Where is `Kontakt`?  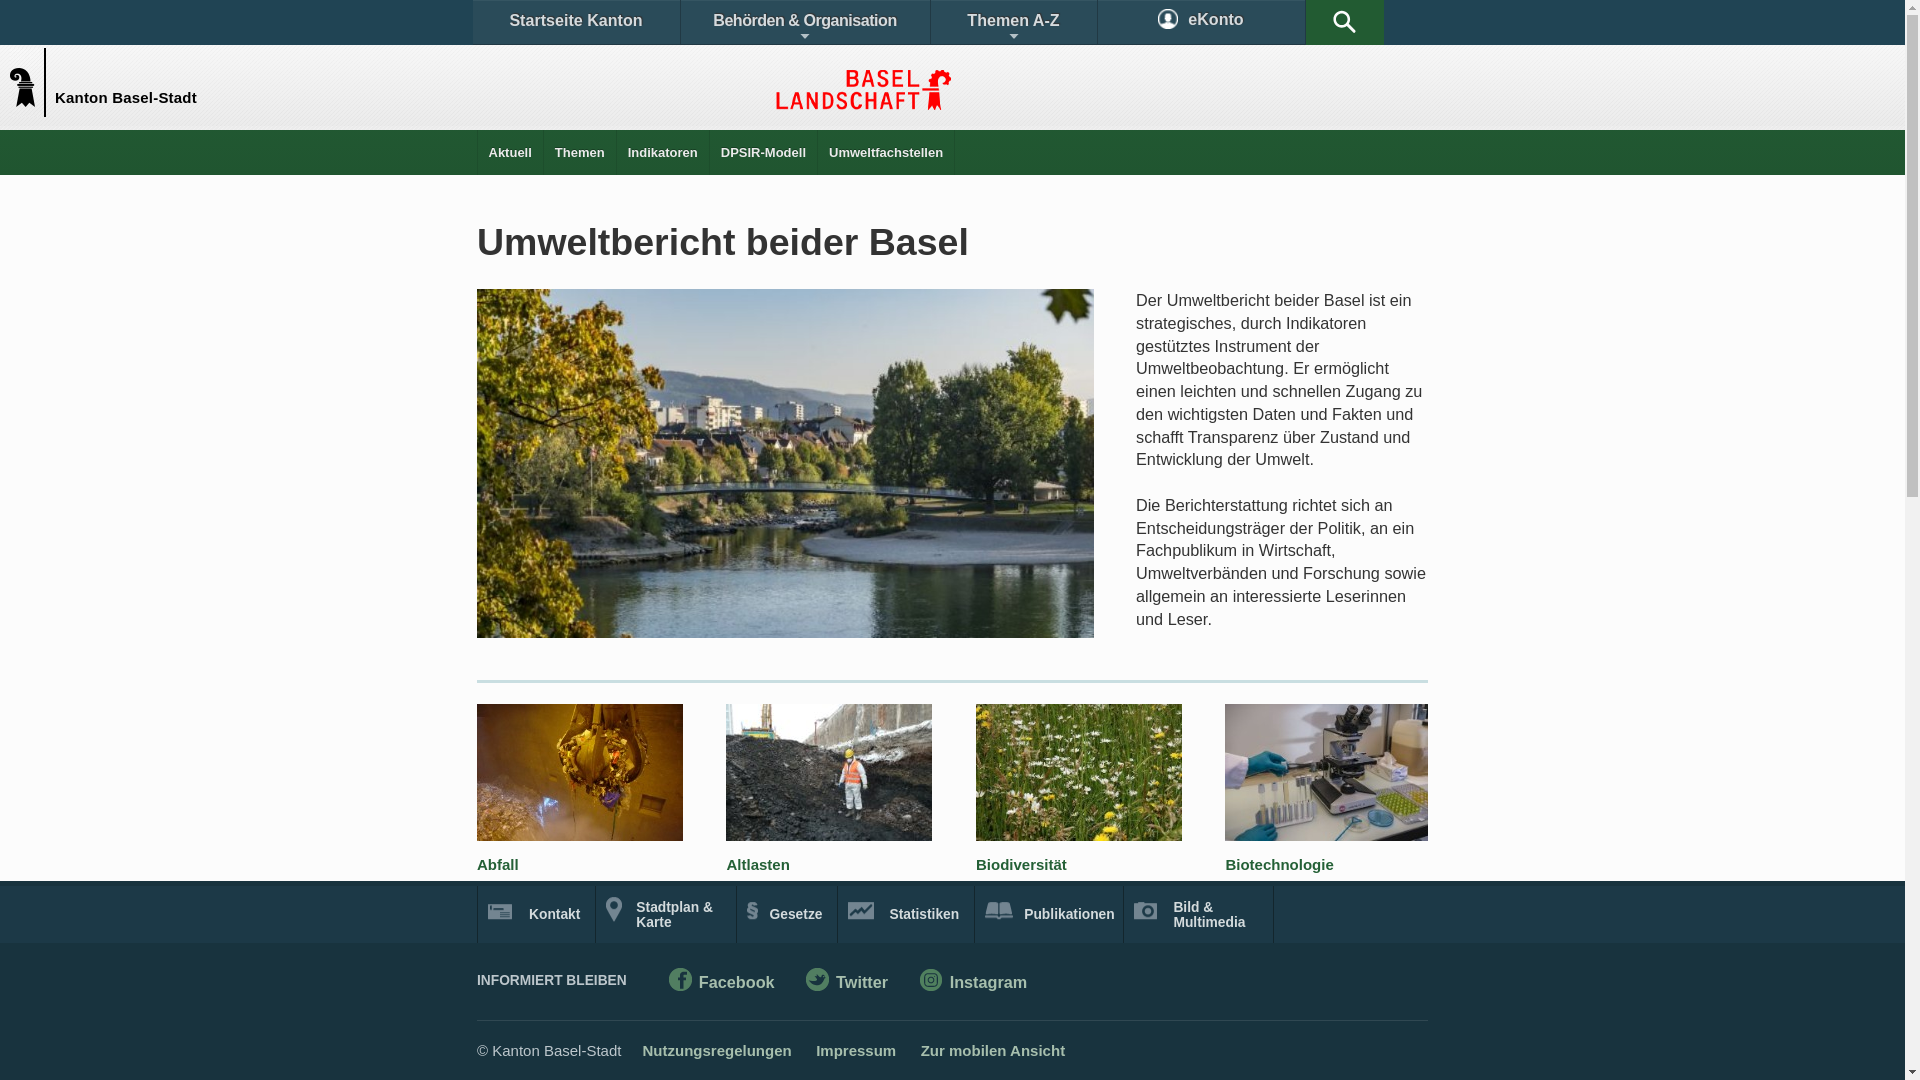
Kontakt is located at coordinates (536, 914).